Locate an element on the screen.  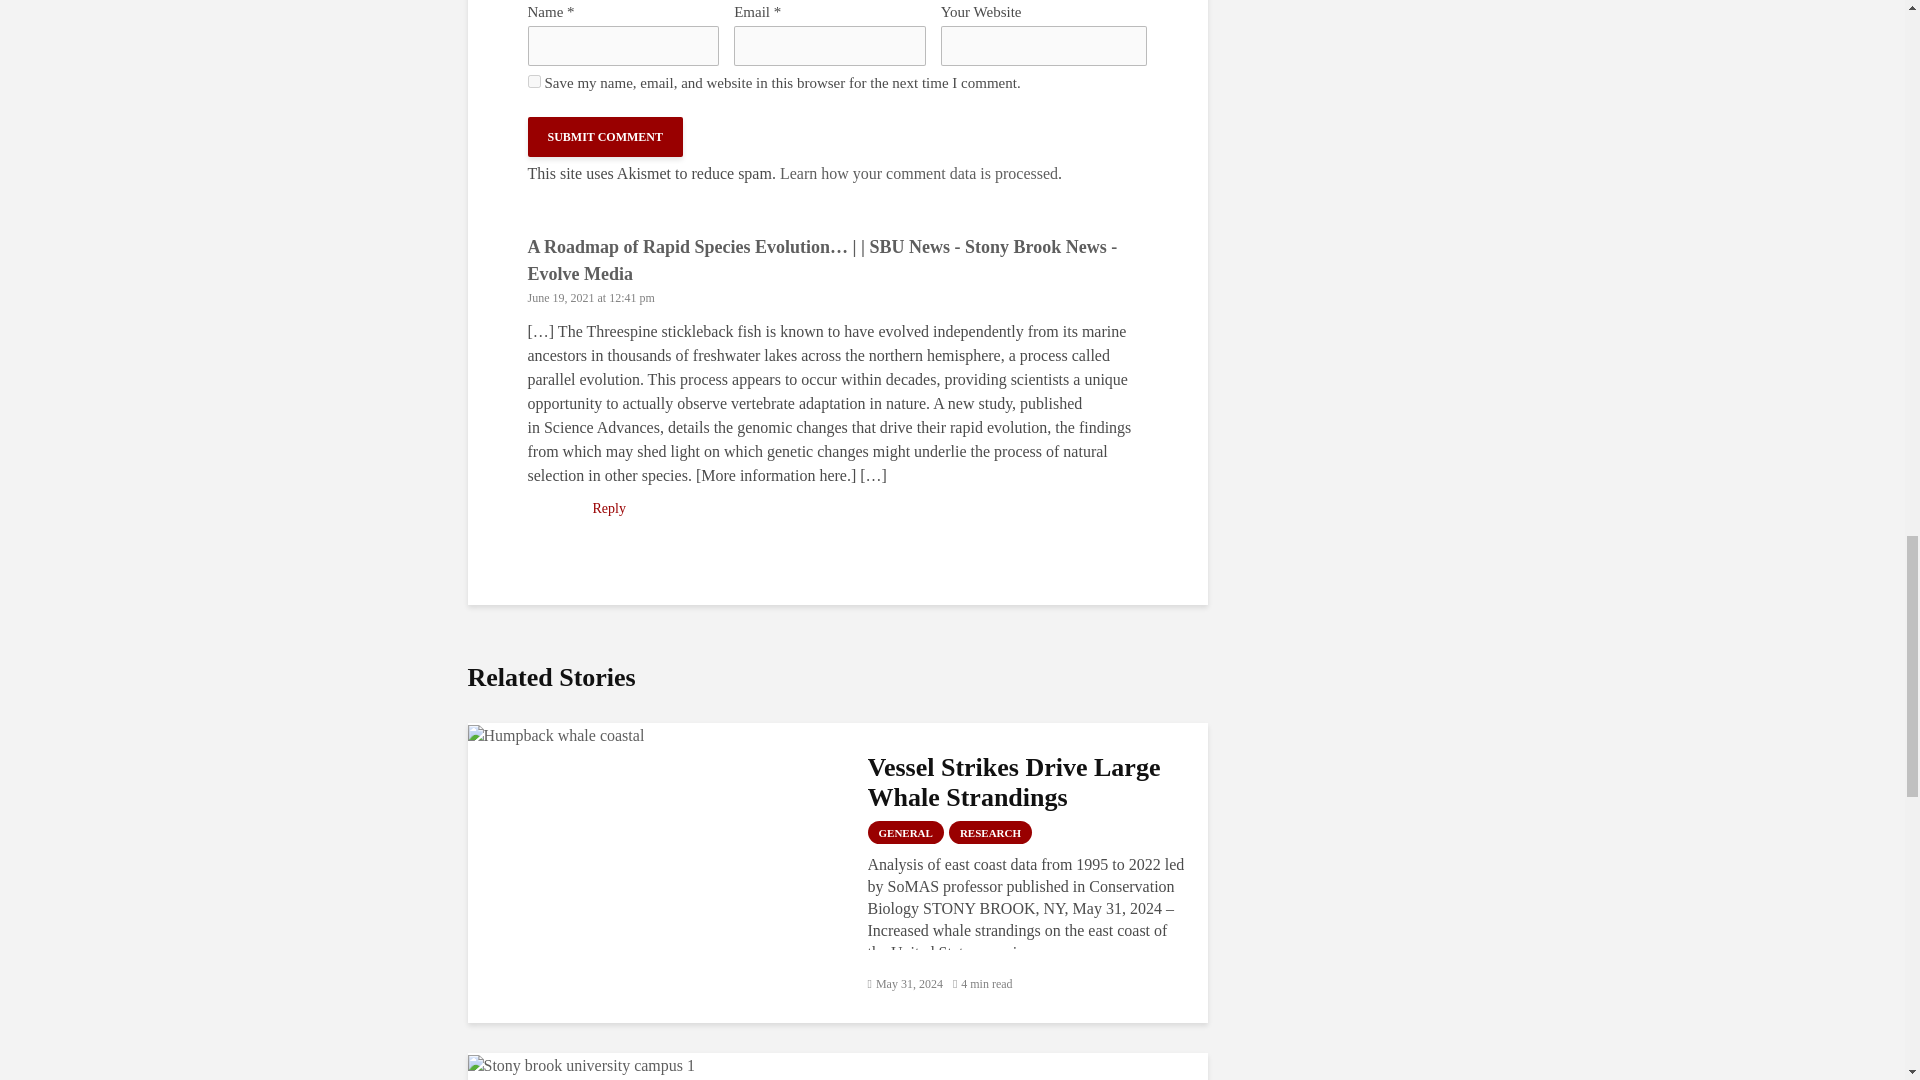
yes is located at coordinates (534, 80).